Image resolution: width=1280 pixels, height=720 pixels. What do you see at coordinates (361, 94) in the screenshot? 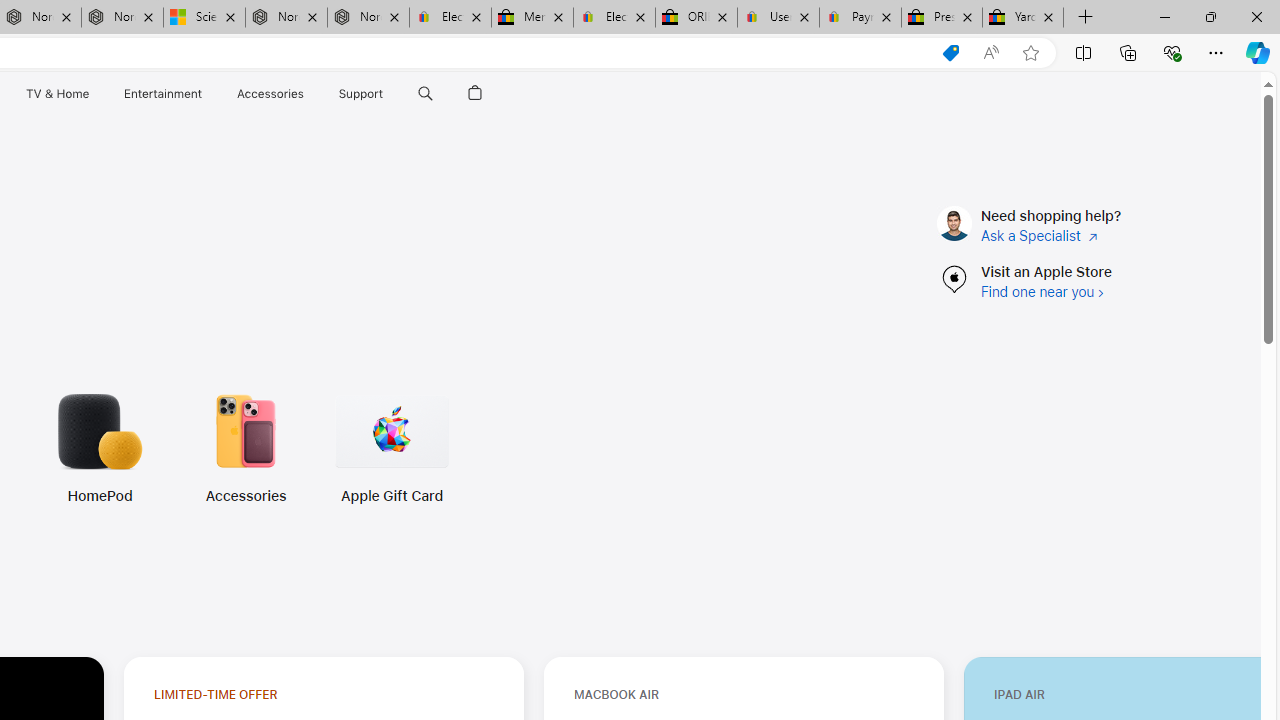
I see `Support` at bounding box center [361, 94].